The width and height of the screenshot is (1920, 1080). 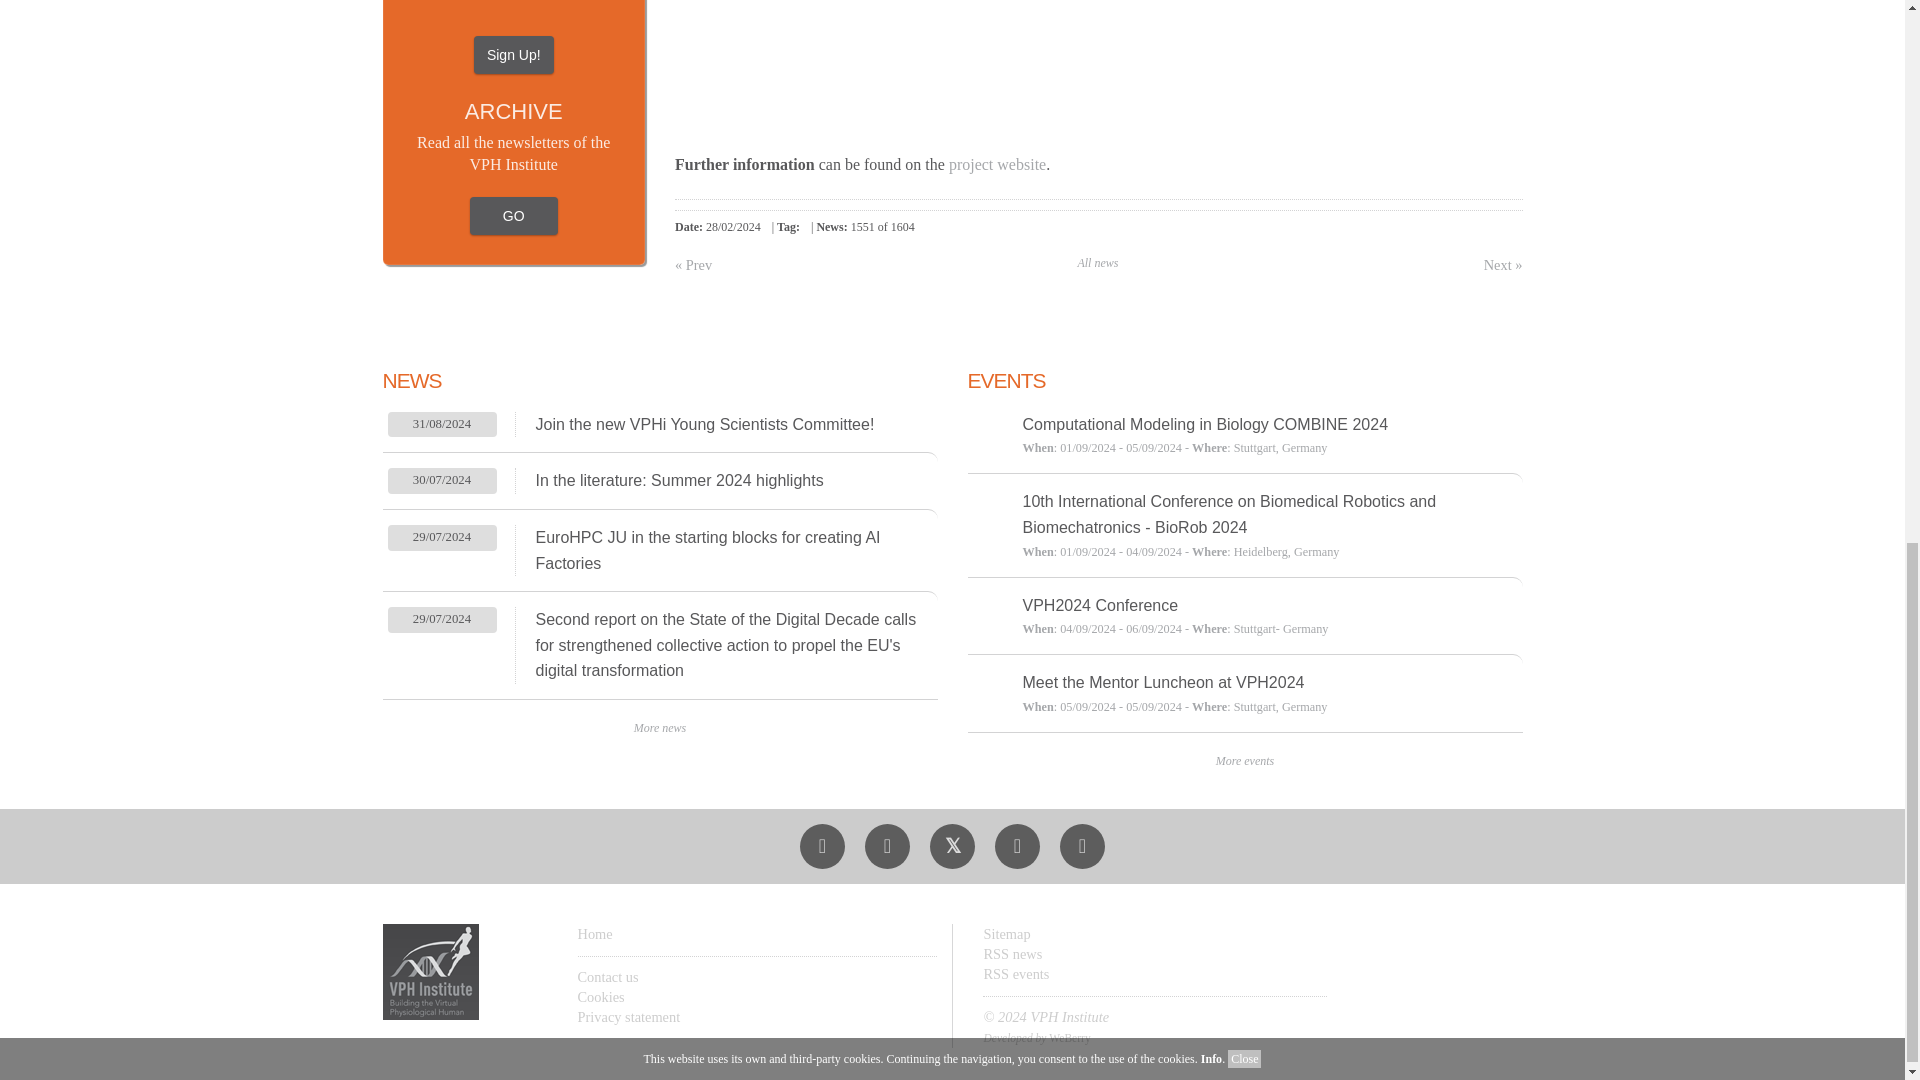 I want to click on All news, so click(x=1098, y=262).